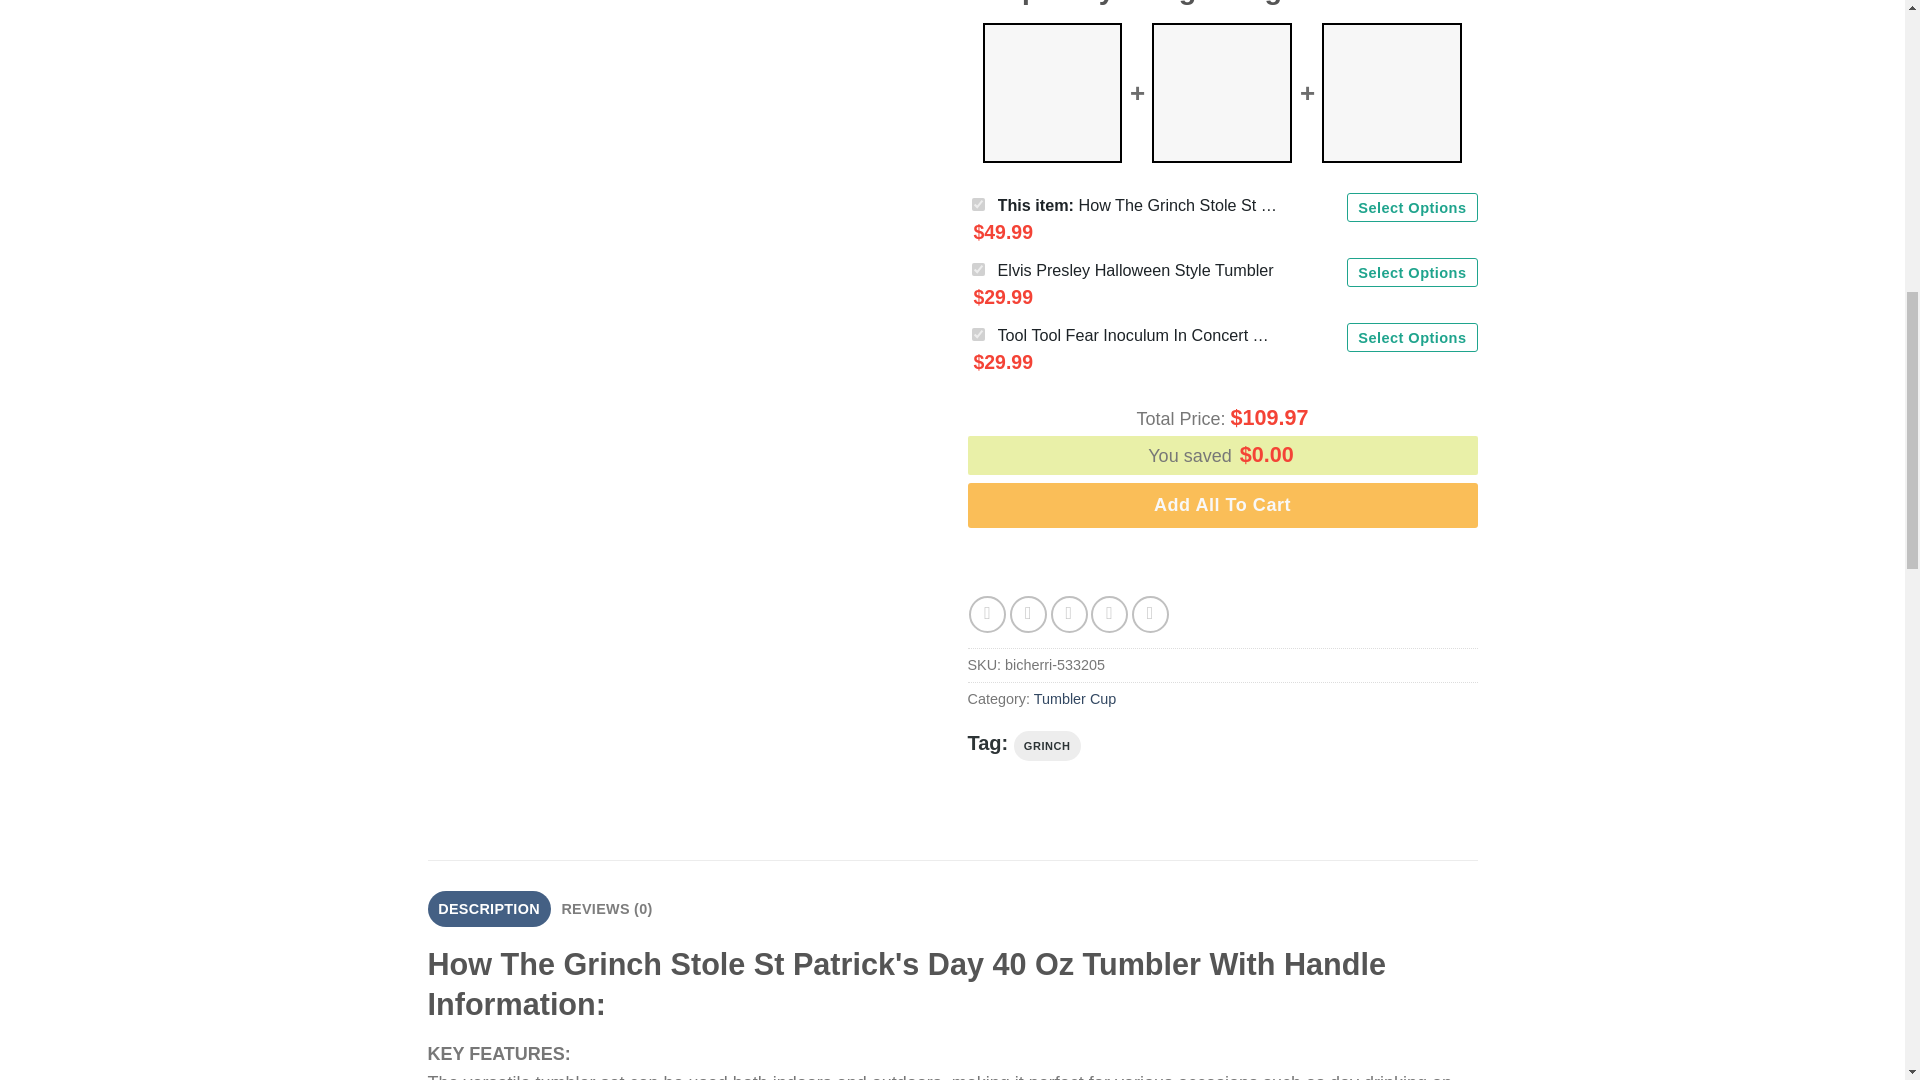 The image size is (1920, 1080). What do you see at coordinates (978, 334) in the screenshot?
I see `520106` at bounding box center [978, 334].